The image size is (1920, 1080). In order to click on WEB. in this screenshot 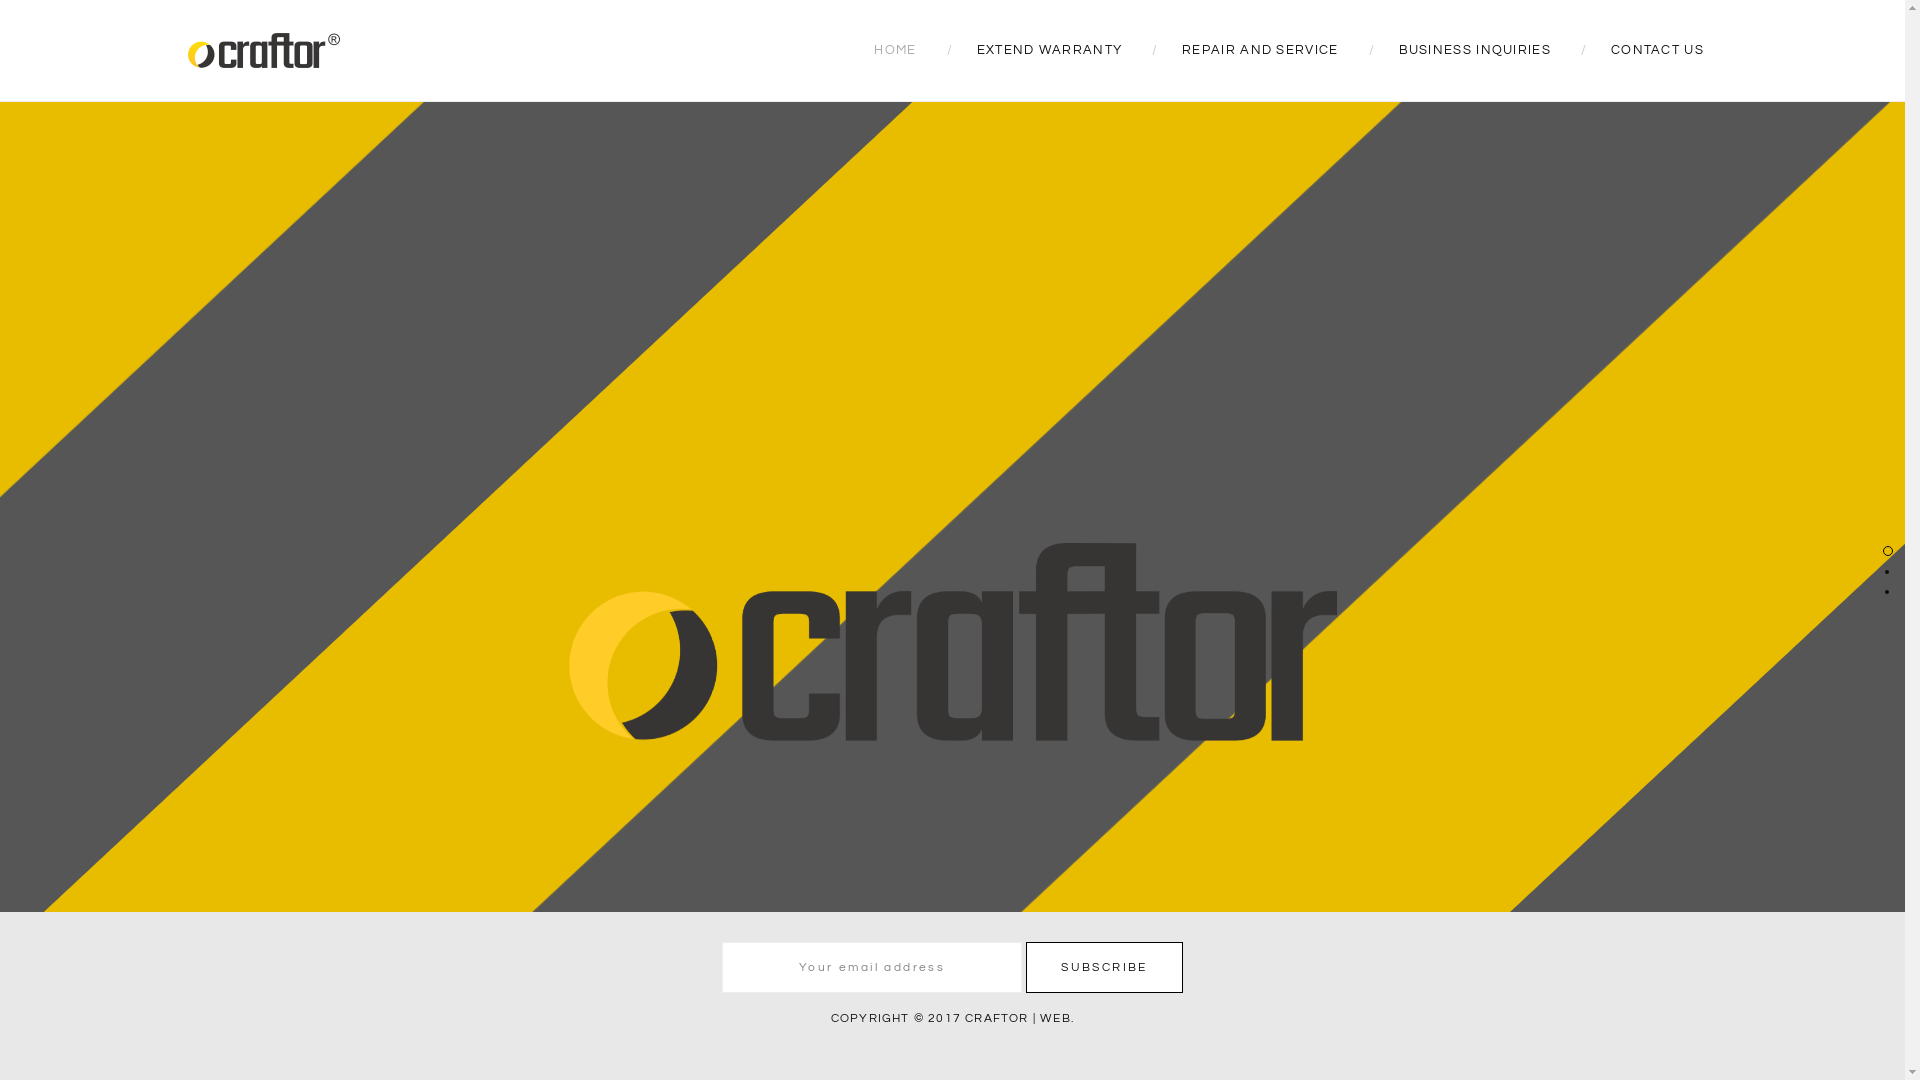, I will do `click(1057, 1018)`.